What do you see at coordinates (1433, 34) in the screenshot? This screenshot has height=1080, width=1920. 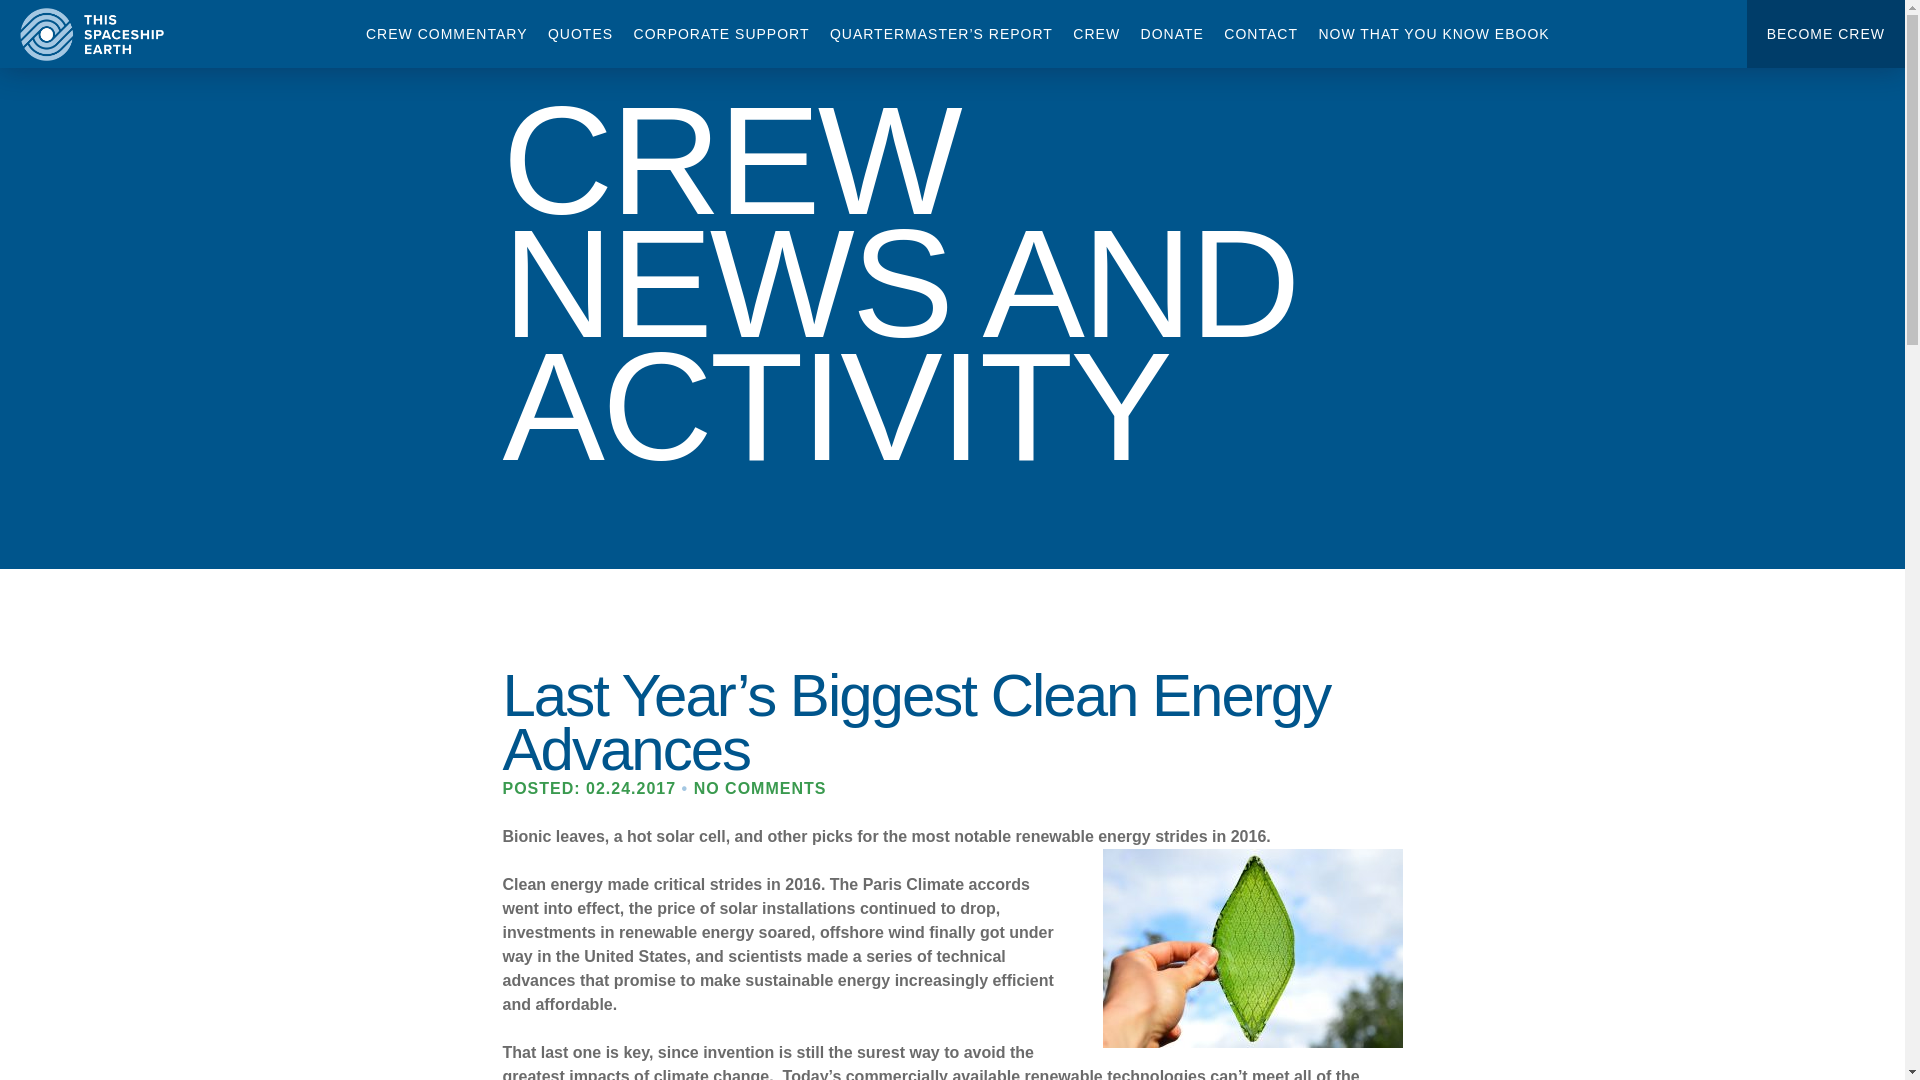 I see `NOW THAT YOU KNOW EBOOK` at bounding box center [1433, 34].